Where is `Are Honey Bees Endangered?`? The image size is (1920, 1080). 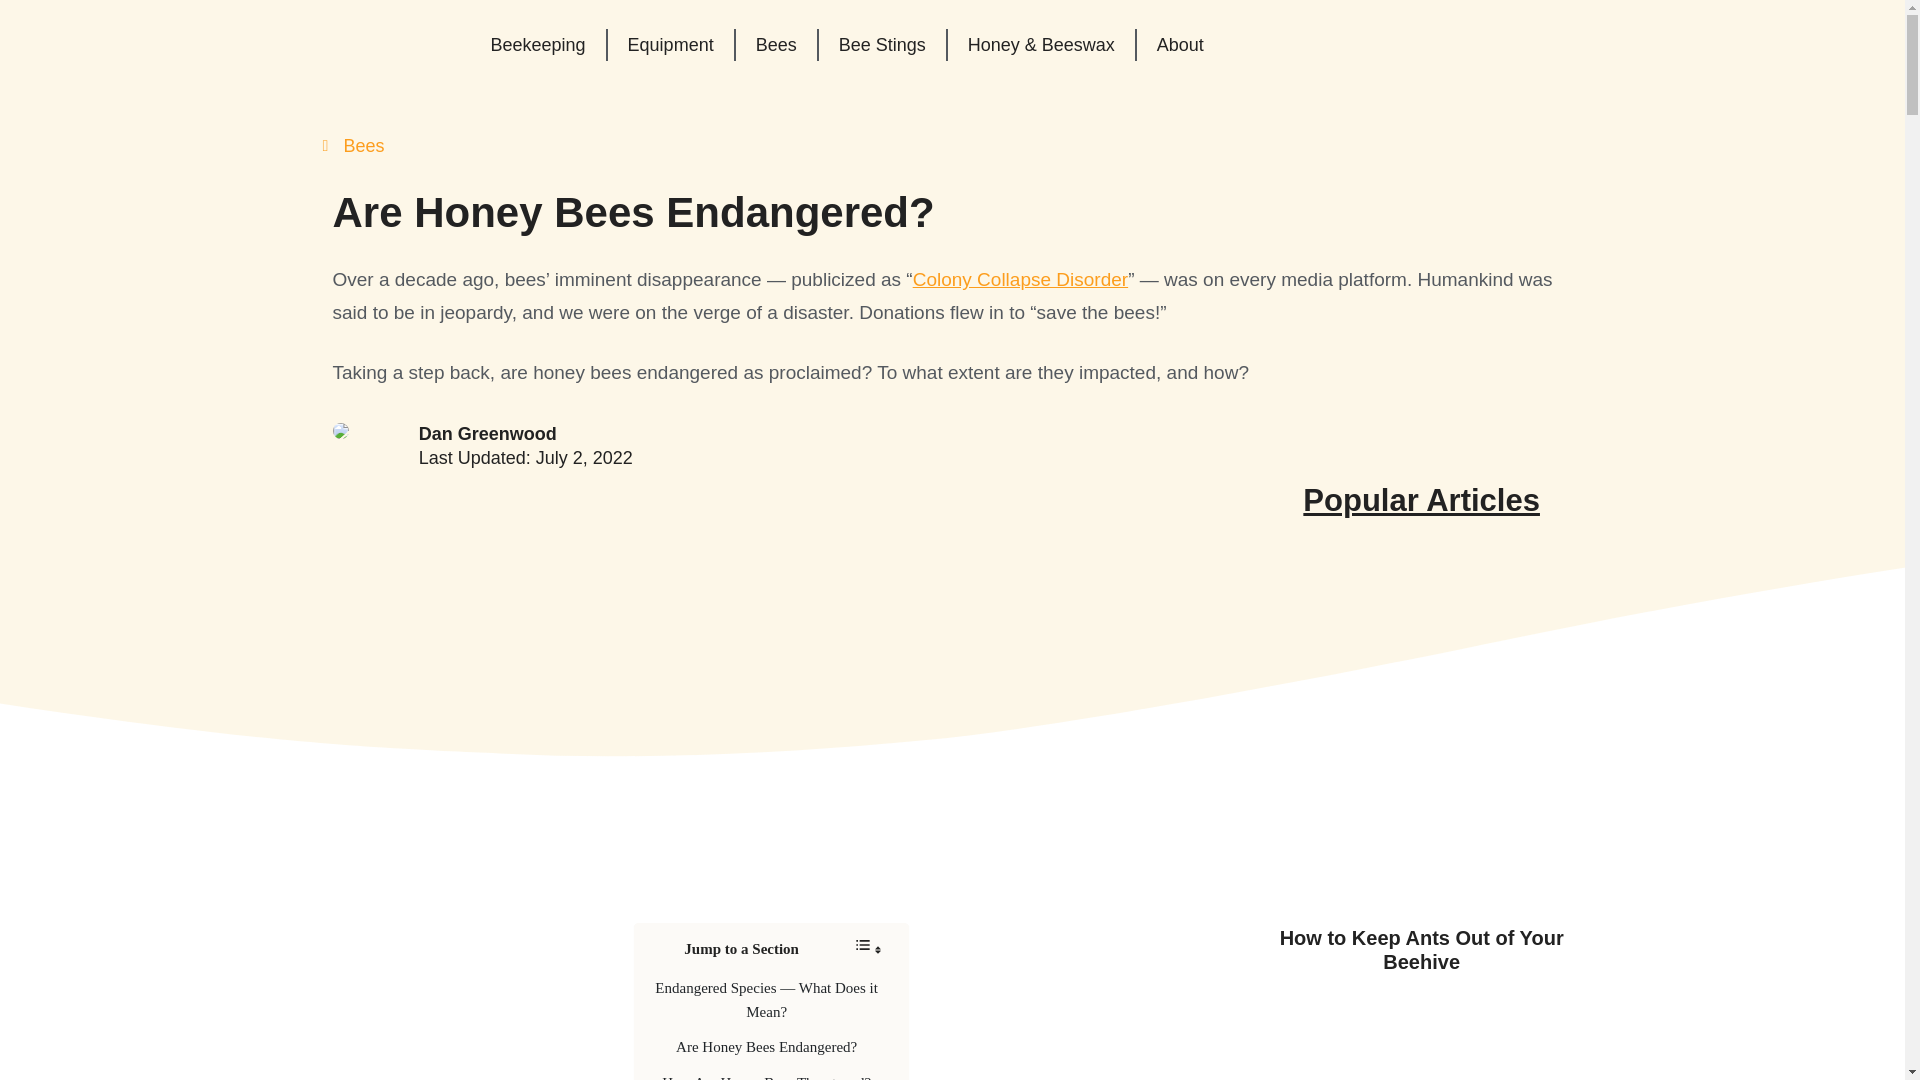
Are Honey Bees Endangered? is located at coordinates (766, 1046).